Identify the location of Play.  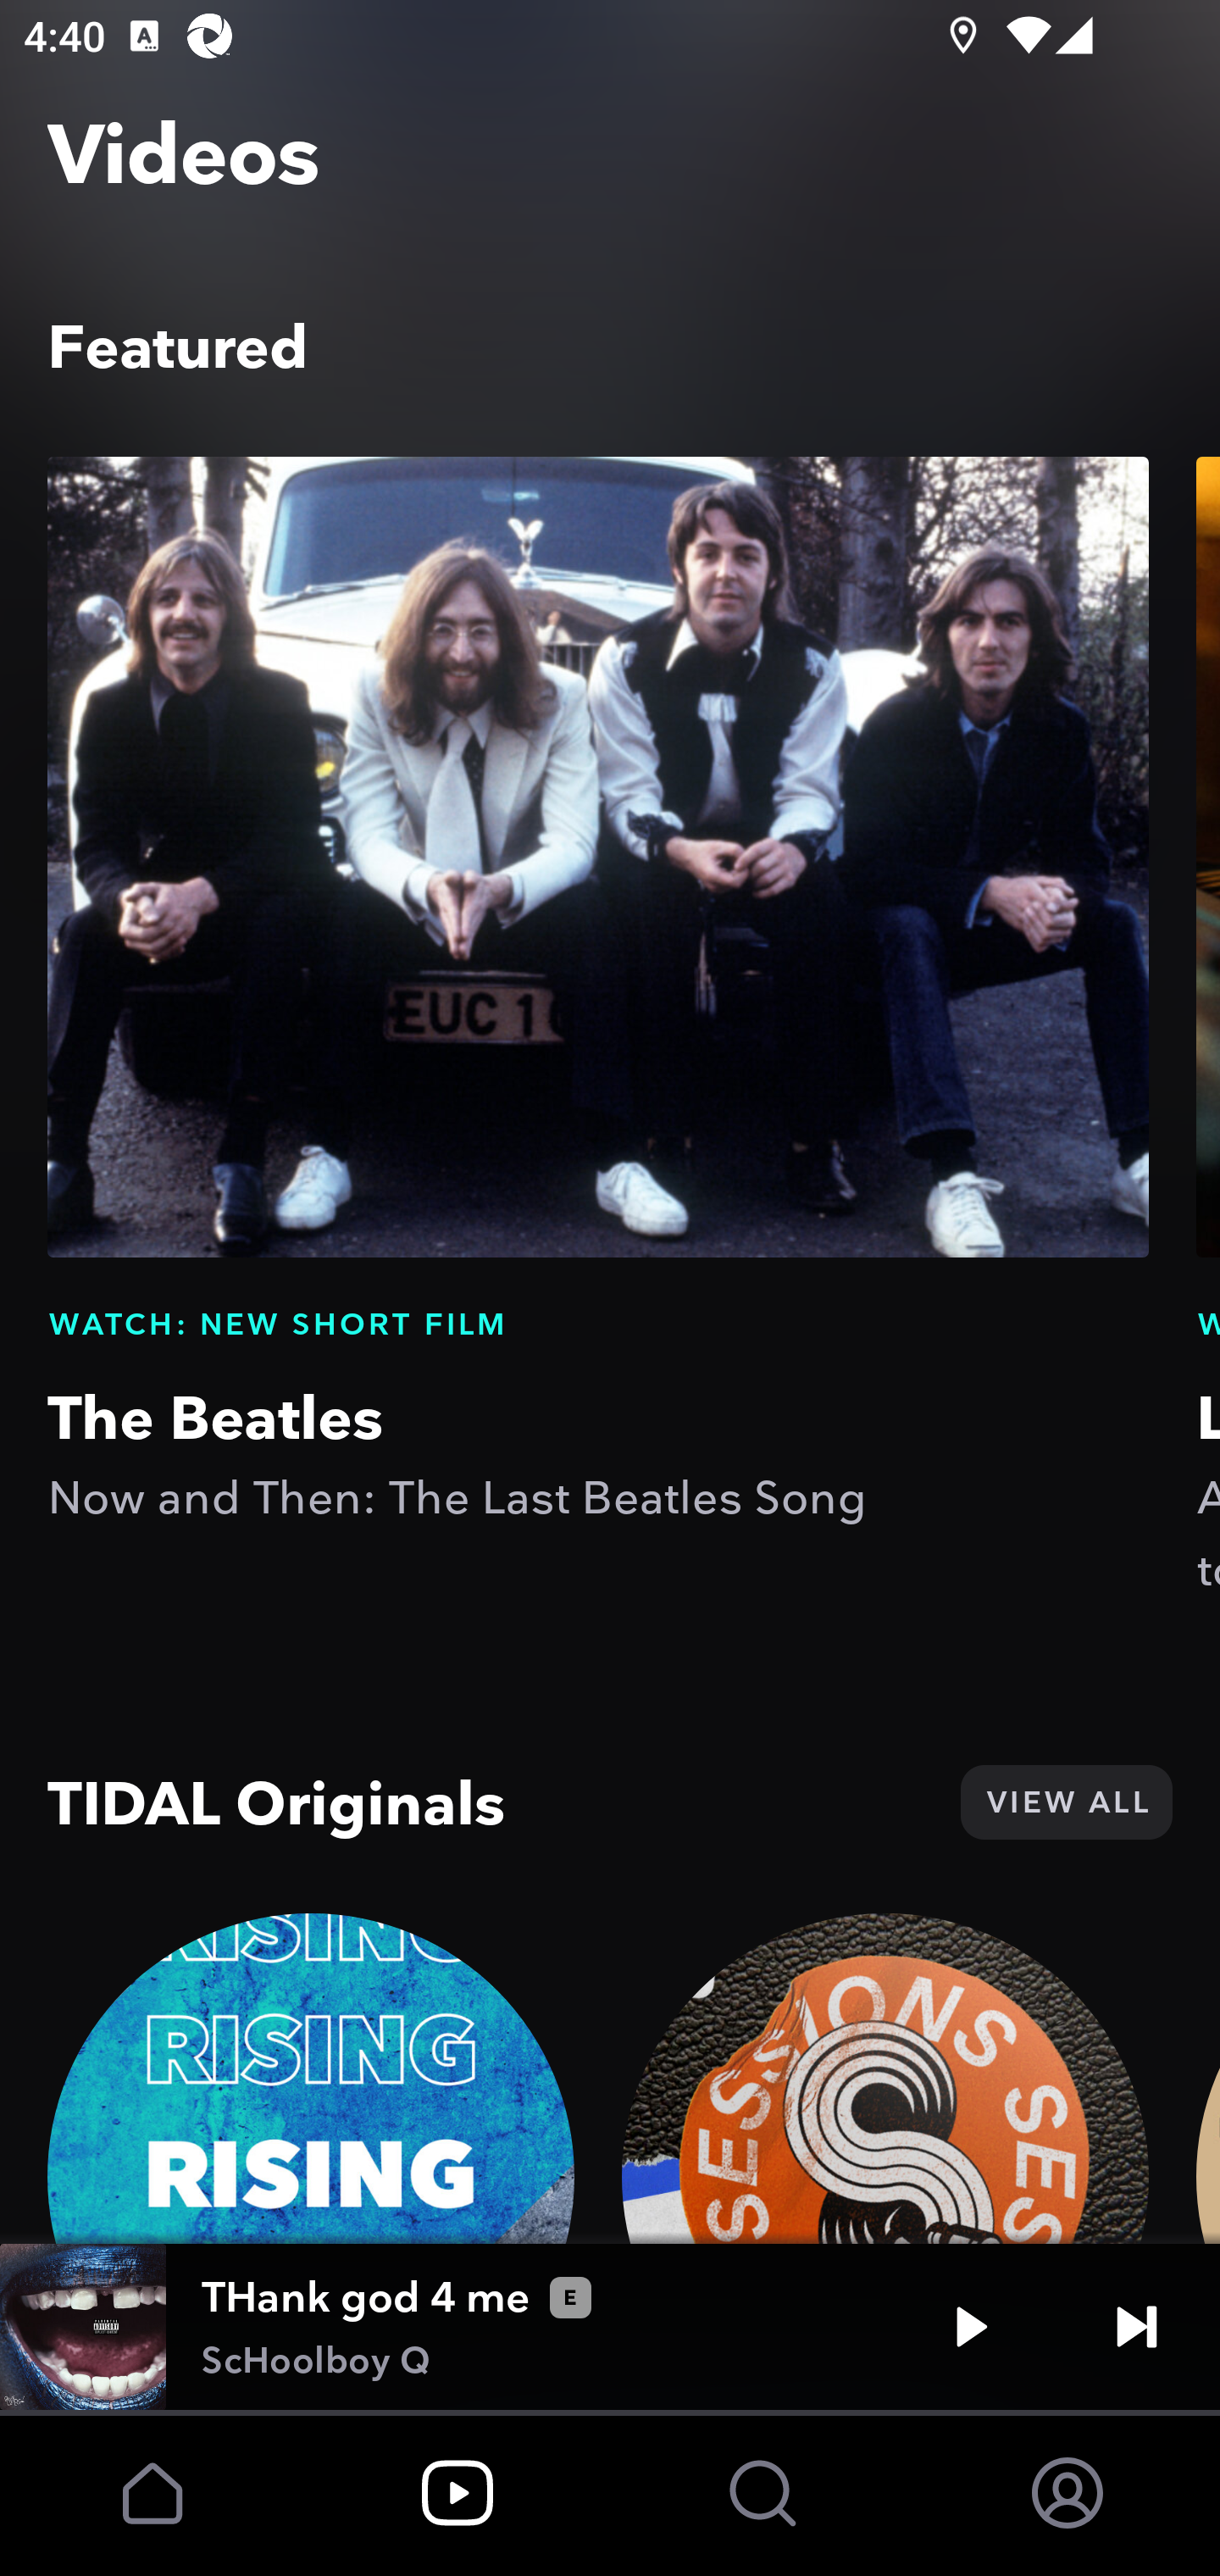
(971, 2327).